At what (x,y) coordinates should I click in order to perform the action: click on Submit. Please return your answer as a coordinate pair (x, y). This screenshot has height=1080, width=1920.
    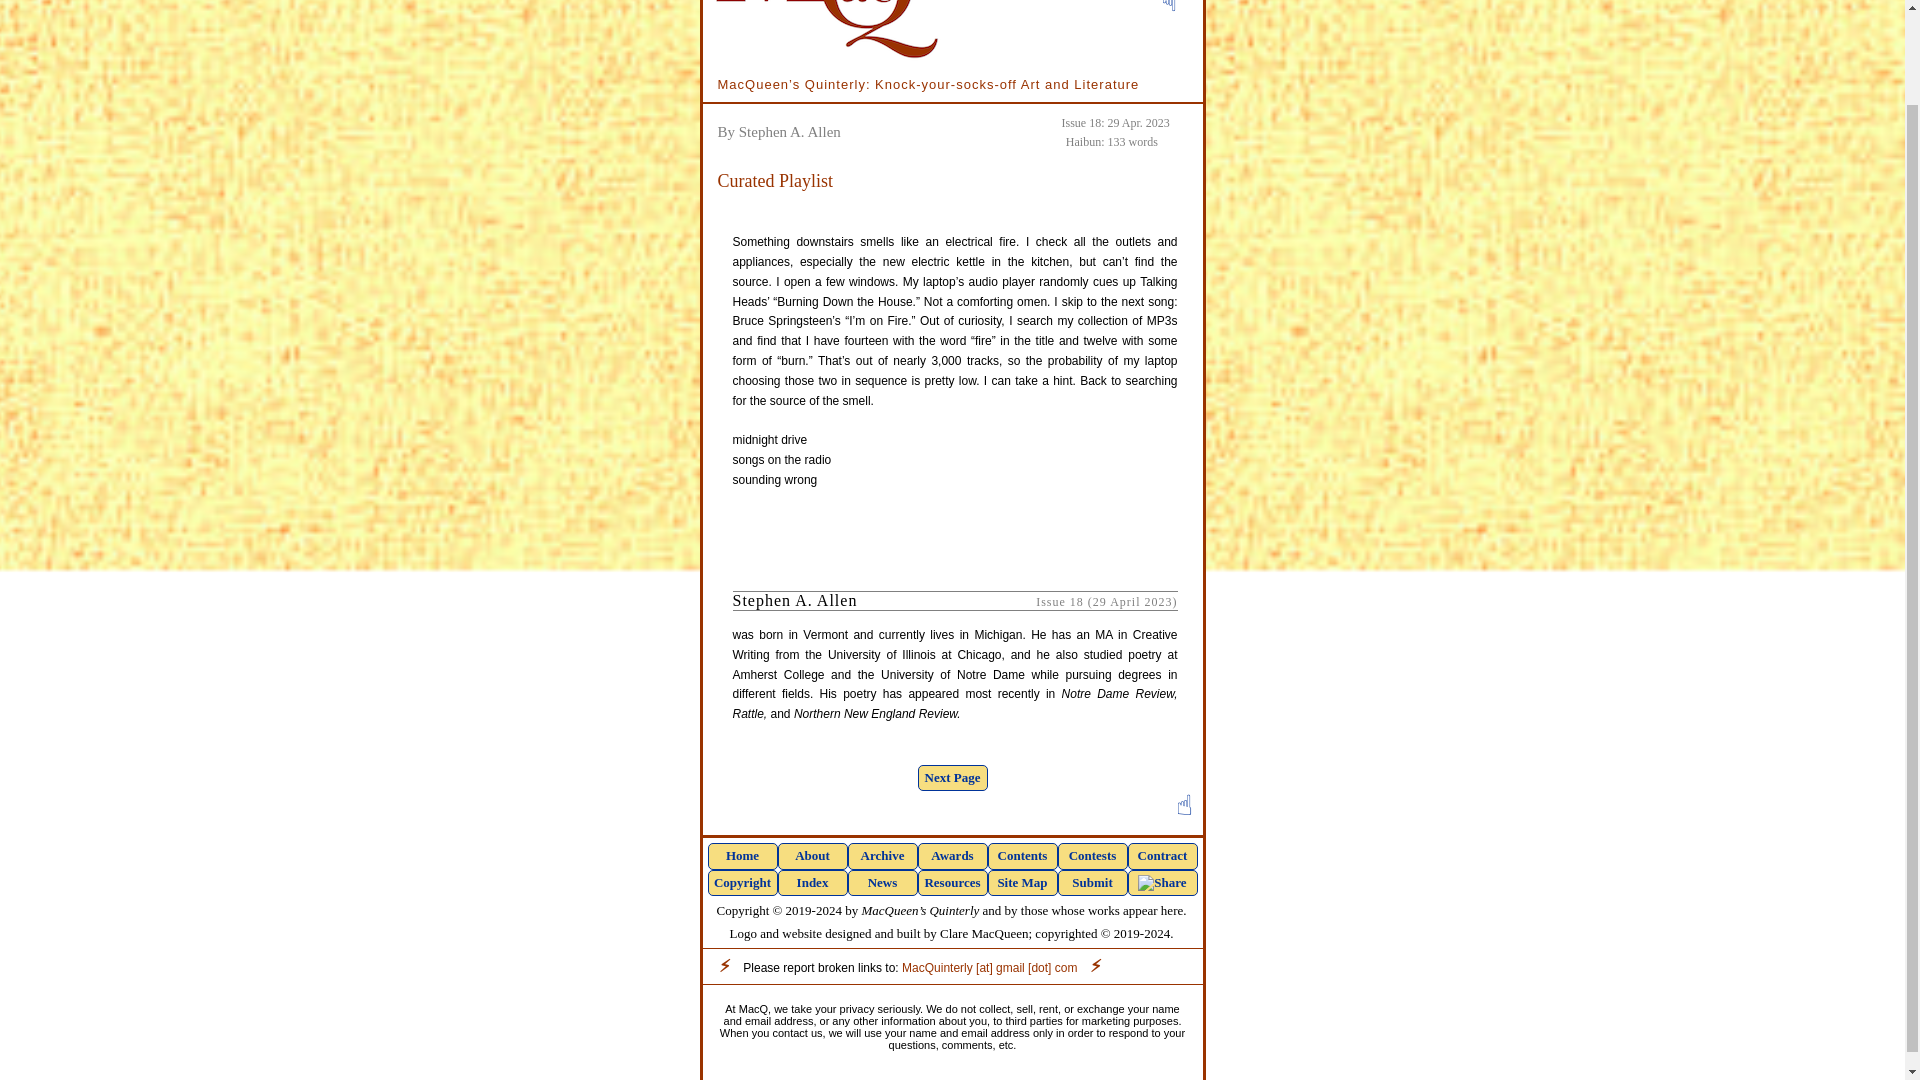
    Looking at the image, I should click on (1092, 883).